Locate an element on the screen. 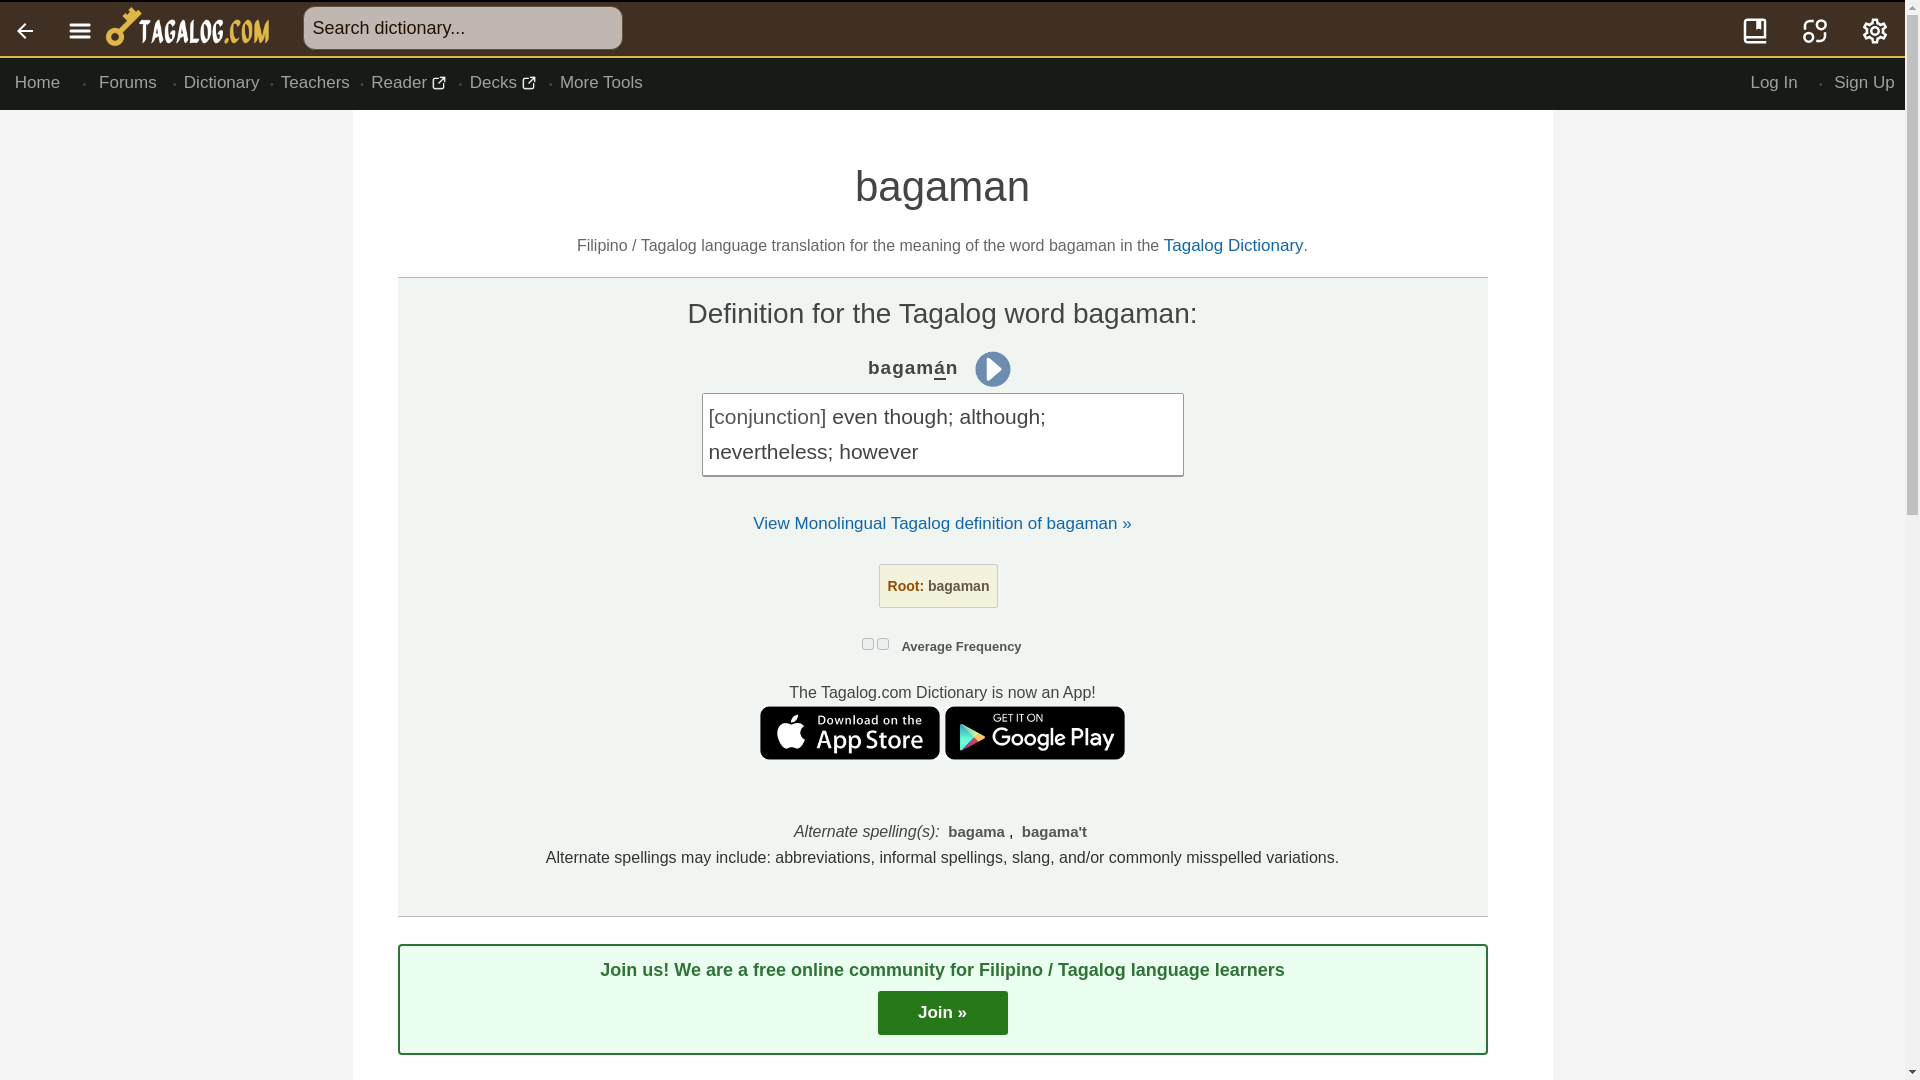 The width and height of the screenshot is (1920, 1080). Forums is located at coordinates (128, 83).